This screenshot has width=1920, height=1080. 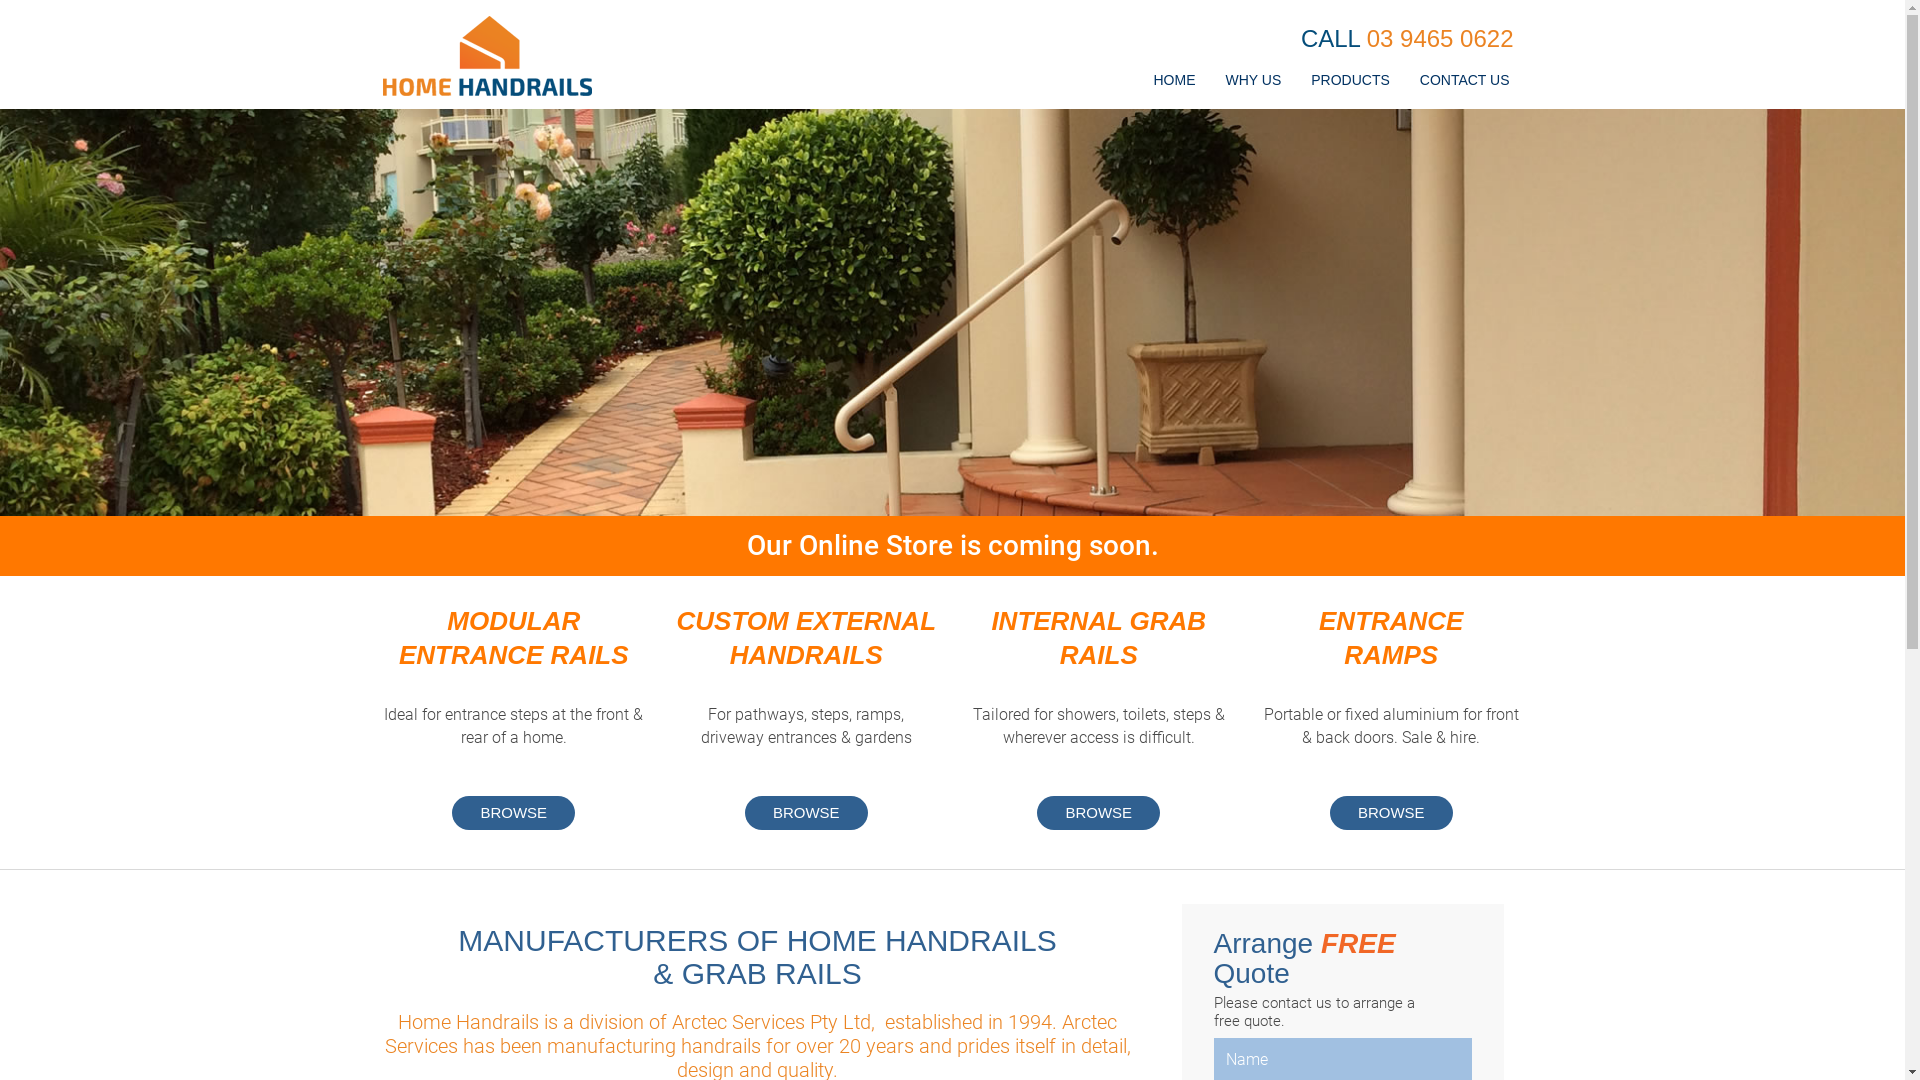 I want to click on BROWSE, so click(x=806, y=812).